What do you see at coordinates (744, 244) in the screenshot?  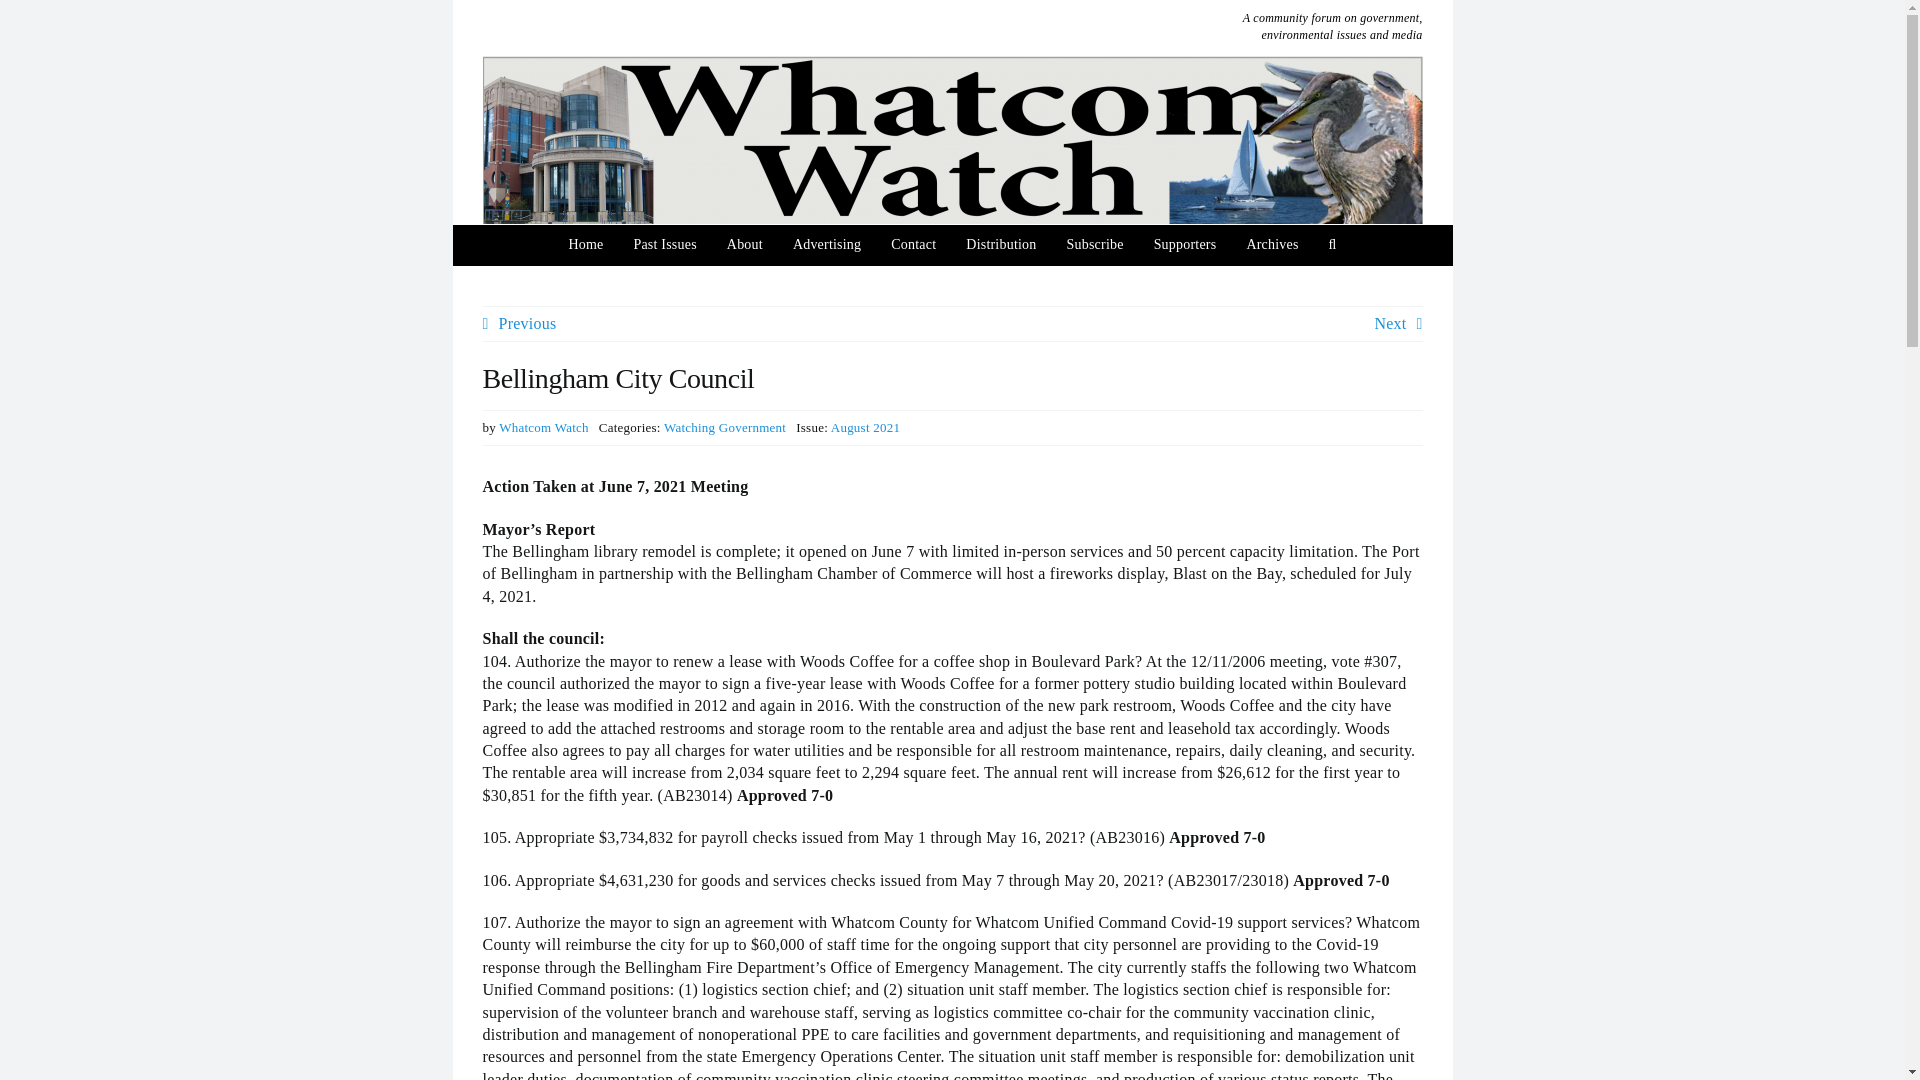 I see `About` at bounding box center [744, 244].